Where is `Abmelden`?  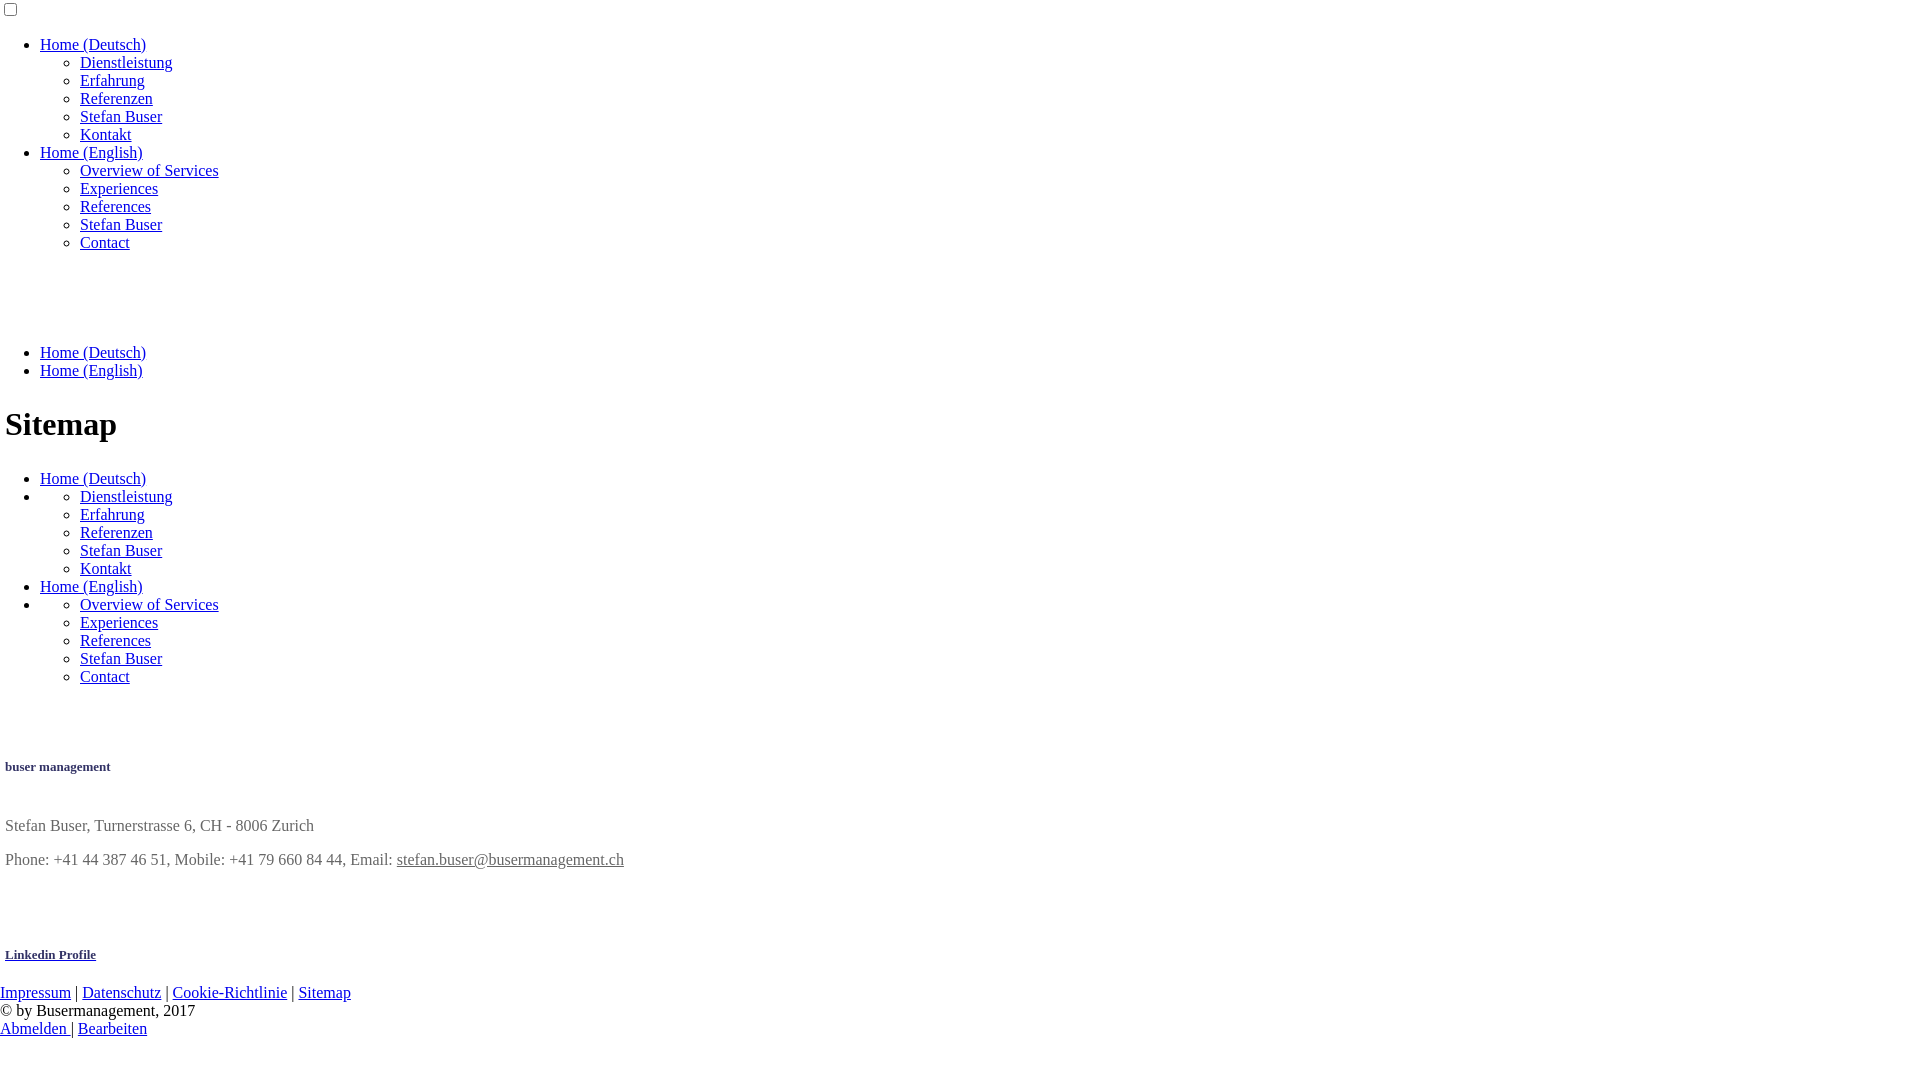 Abmelden is located at coordinates (36, 1028).